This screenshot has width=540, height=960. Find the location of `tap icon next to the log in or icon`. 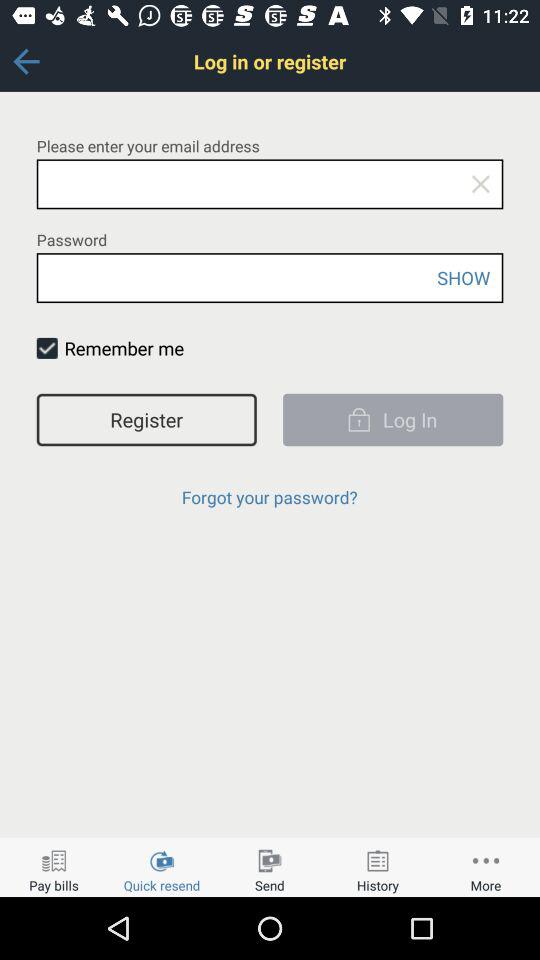

tap icon next to the log in or icon is located at coordinates (26, 61).